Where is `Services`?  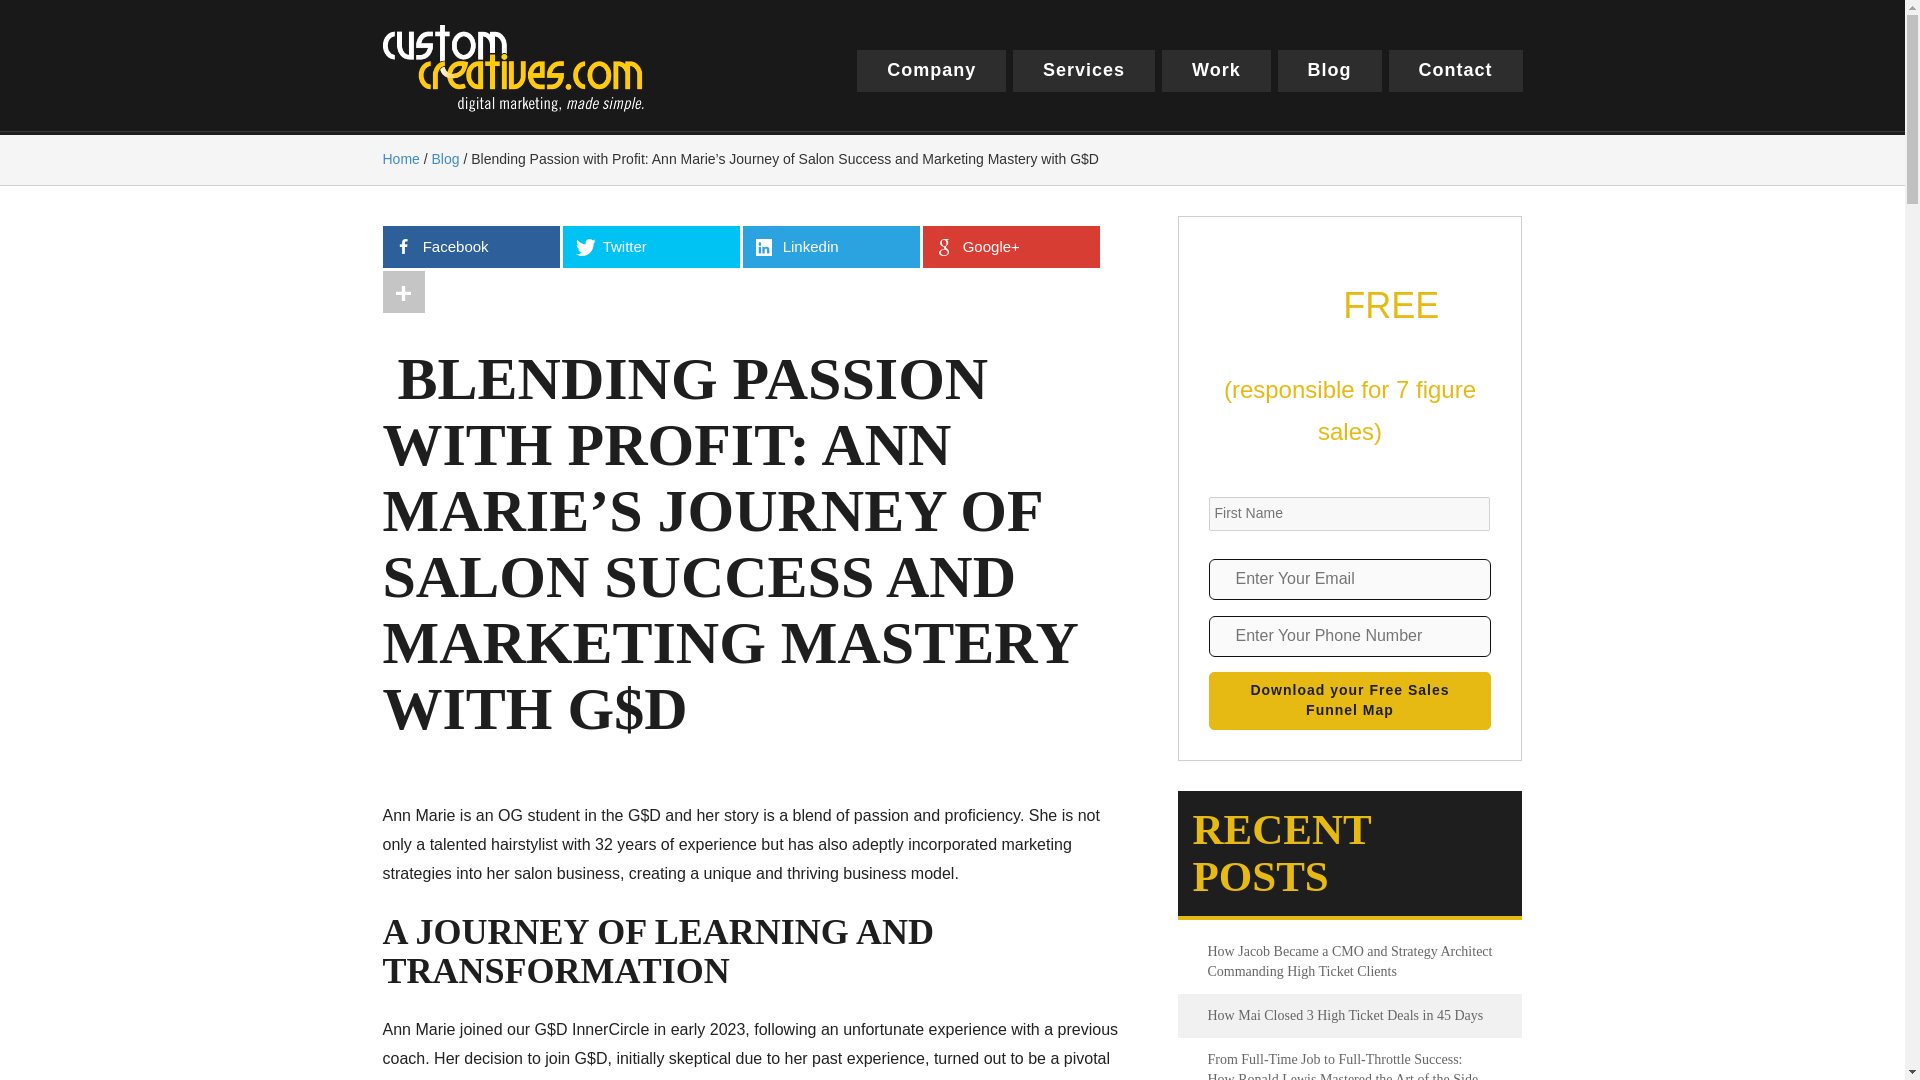
Services is located at coordinates (1084, 70).